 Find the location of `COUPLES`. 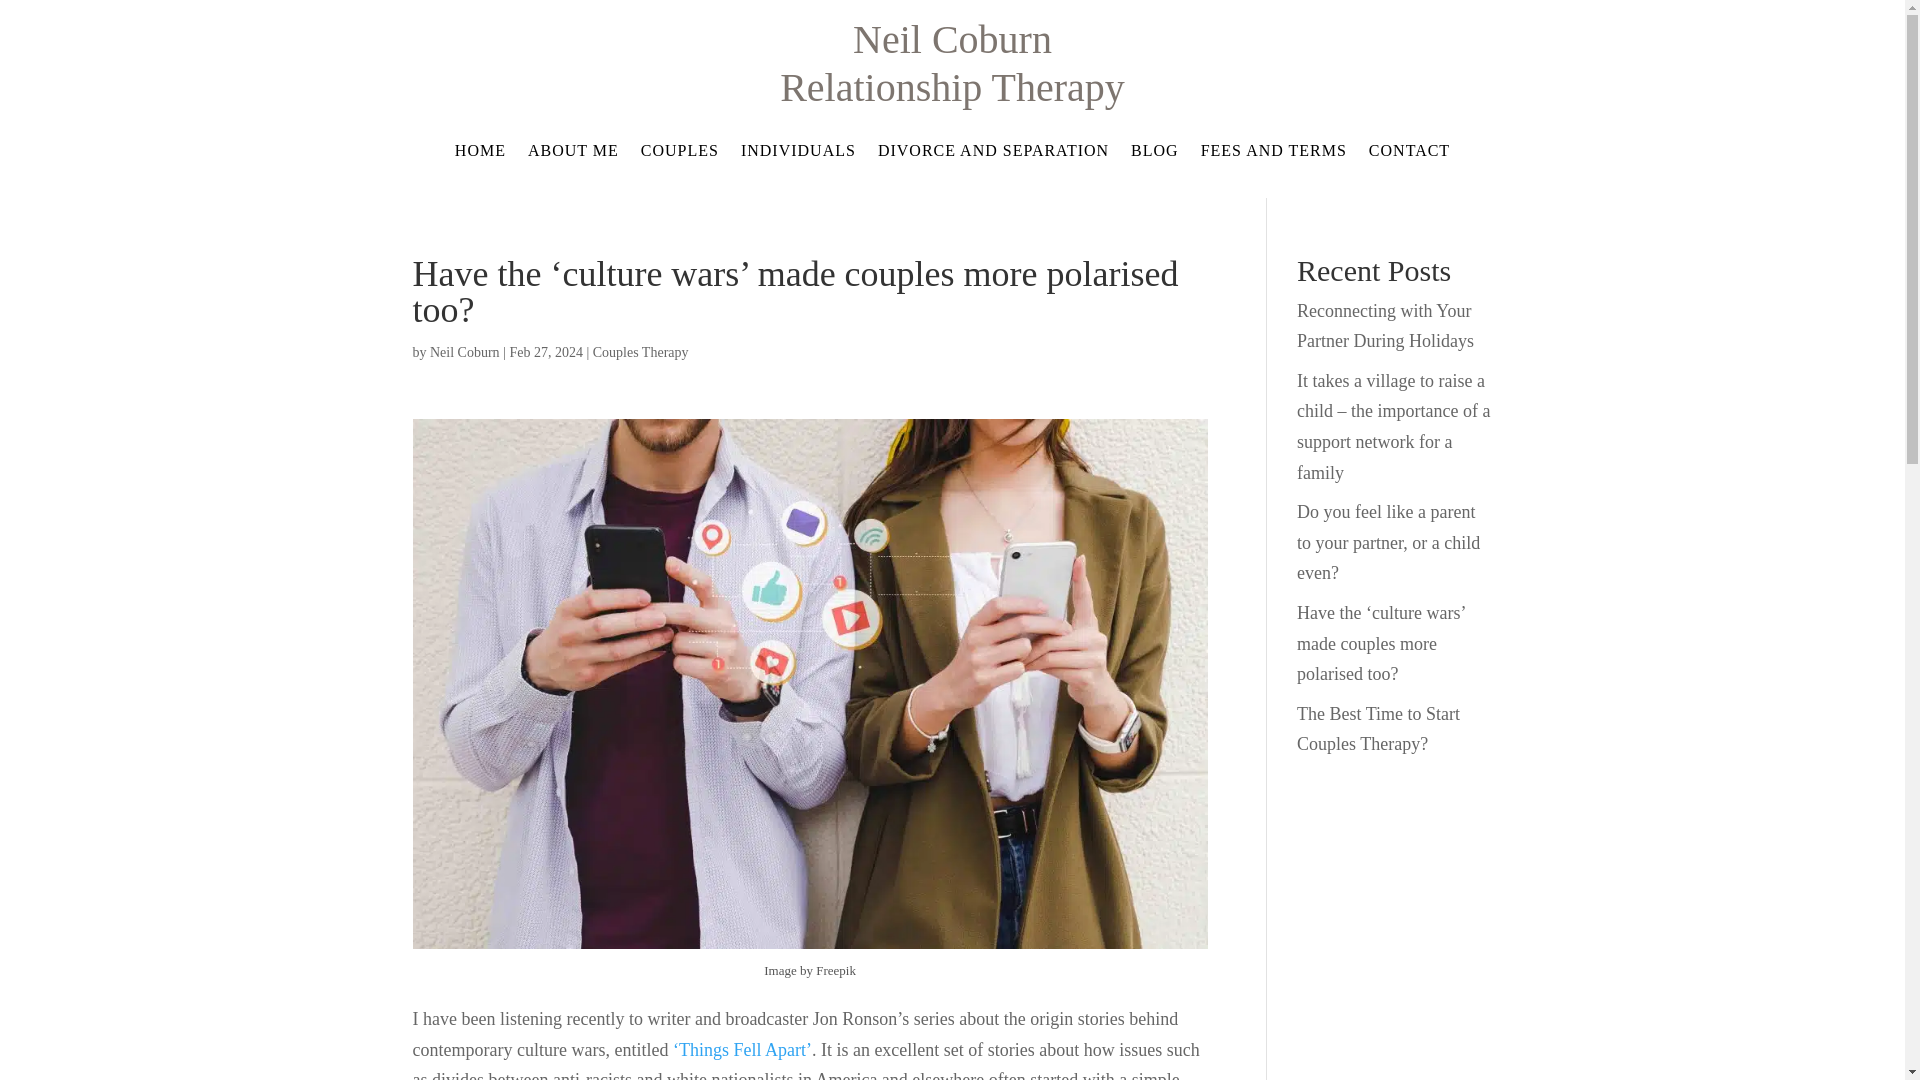

COUPLES is located at coordinates (680, 154).